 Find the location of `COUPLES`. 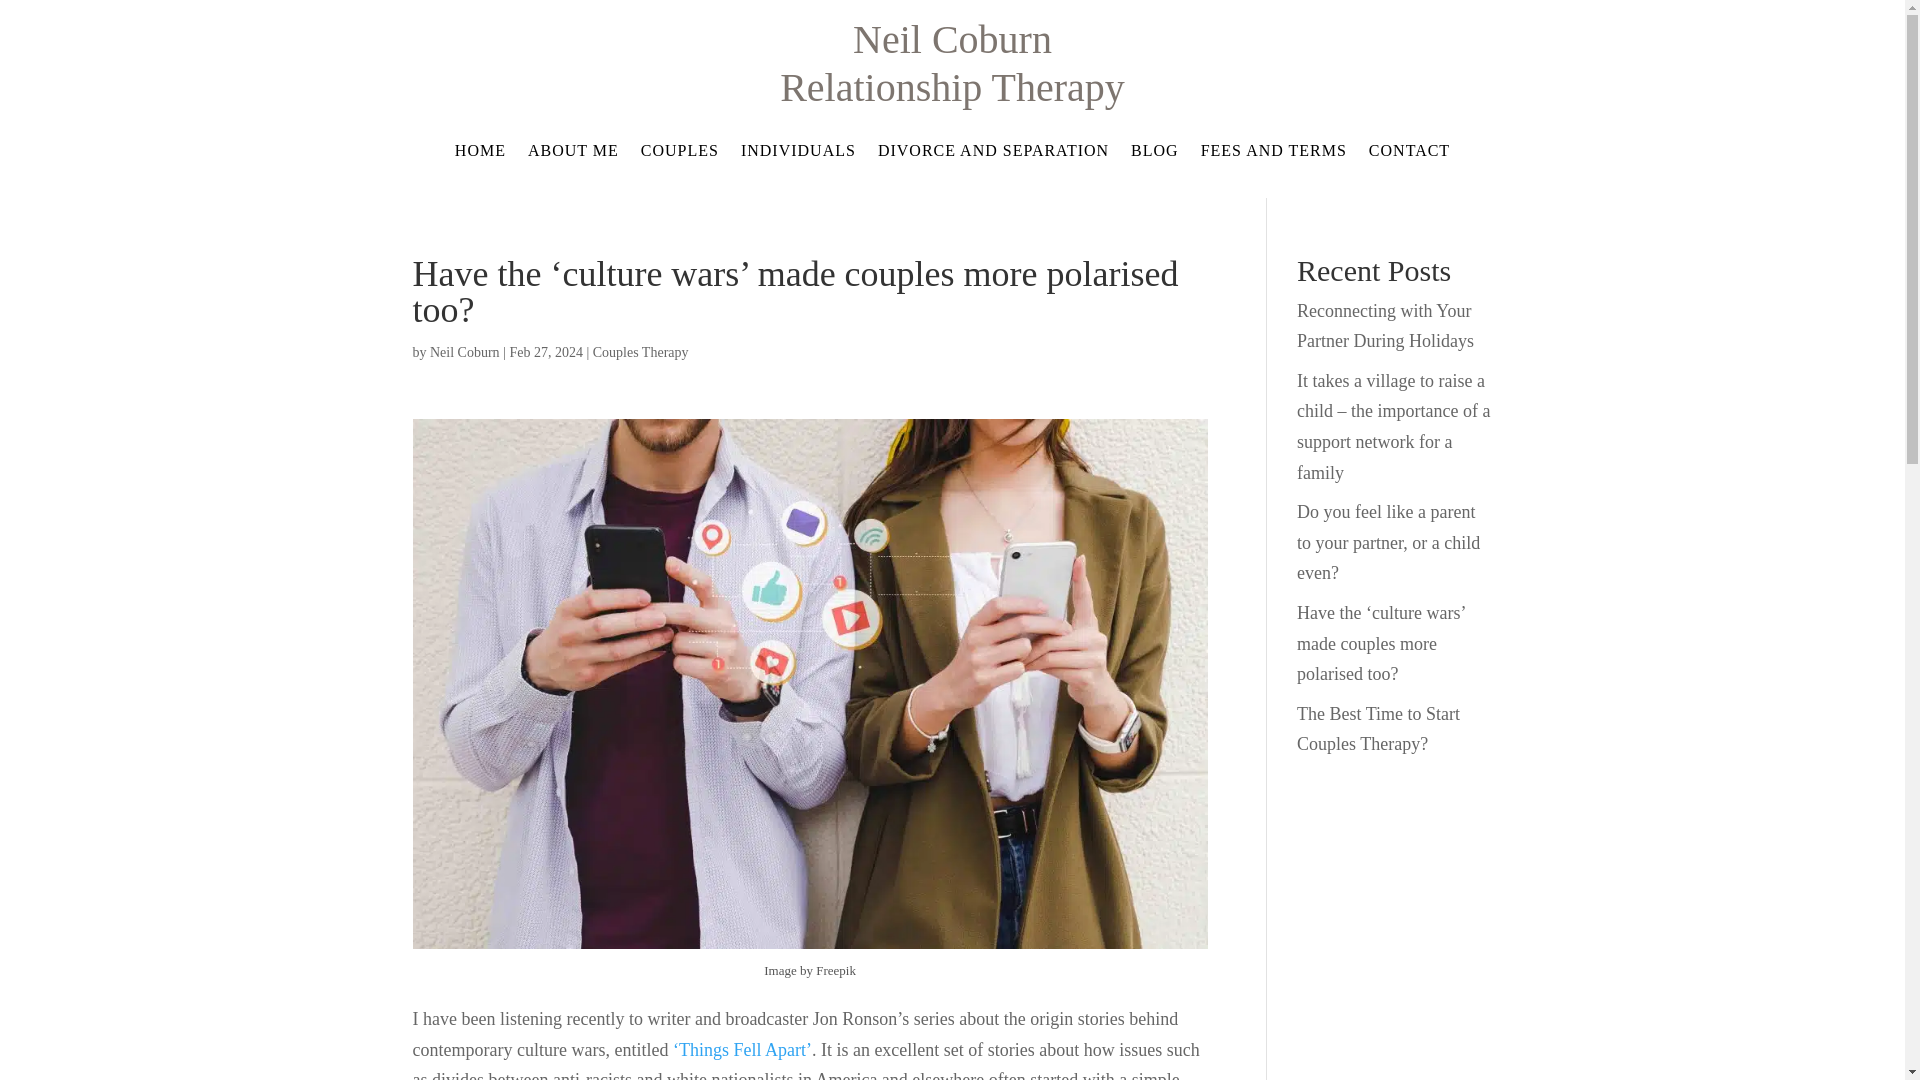

COUPLES is located at coordinates (680, 154).